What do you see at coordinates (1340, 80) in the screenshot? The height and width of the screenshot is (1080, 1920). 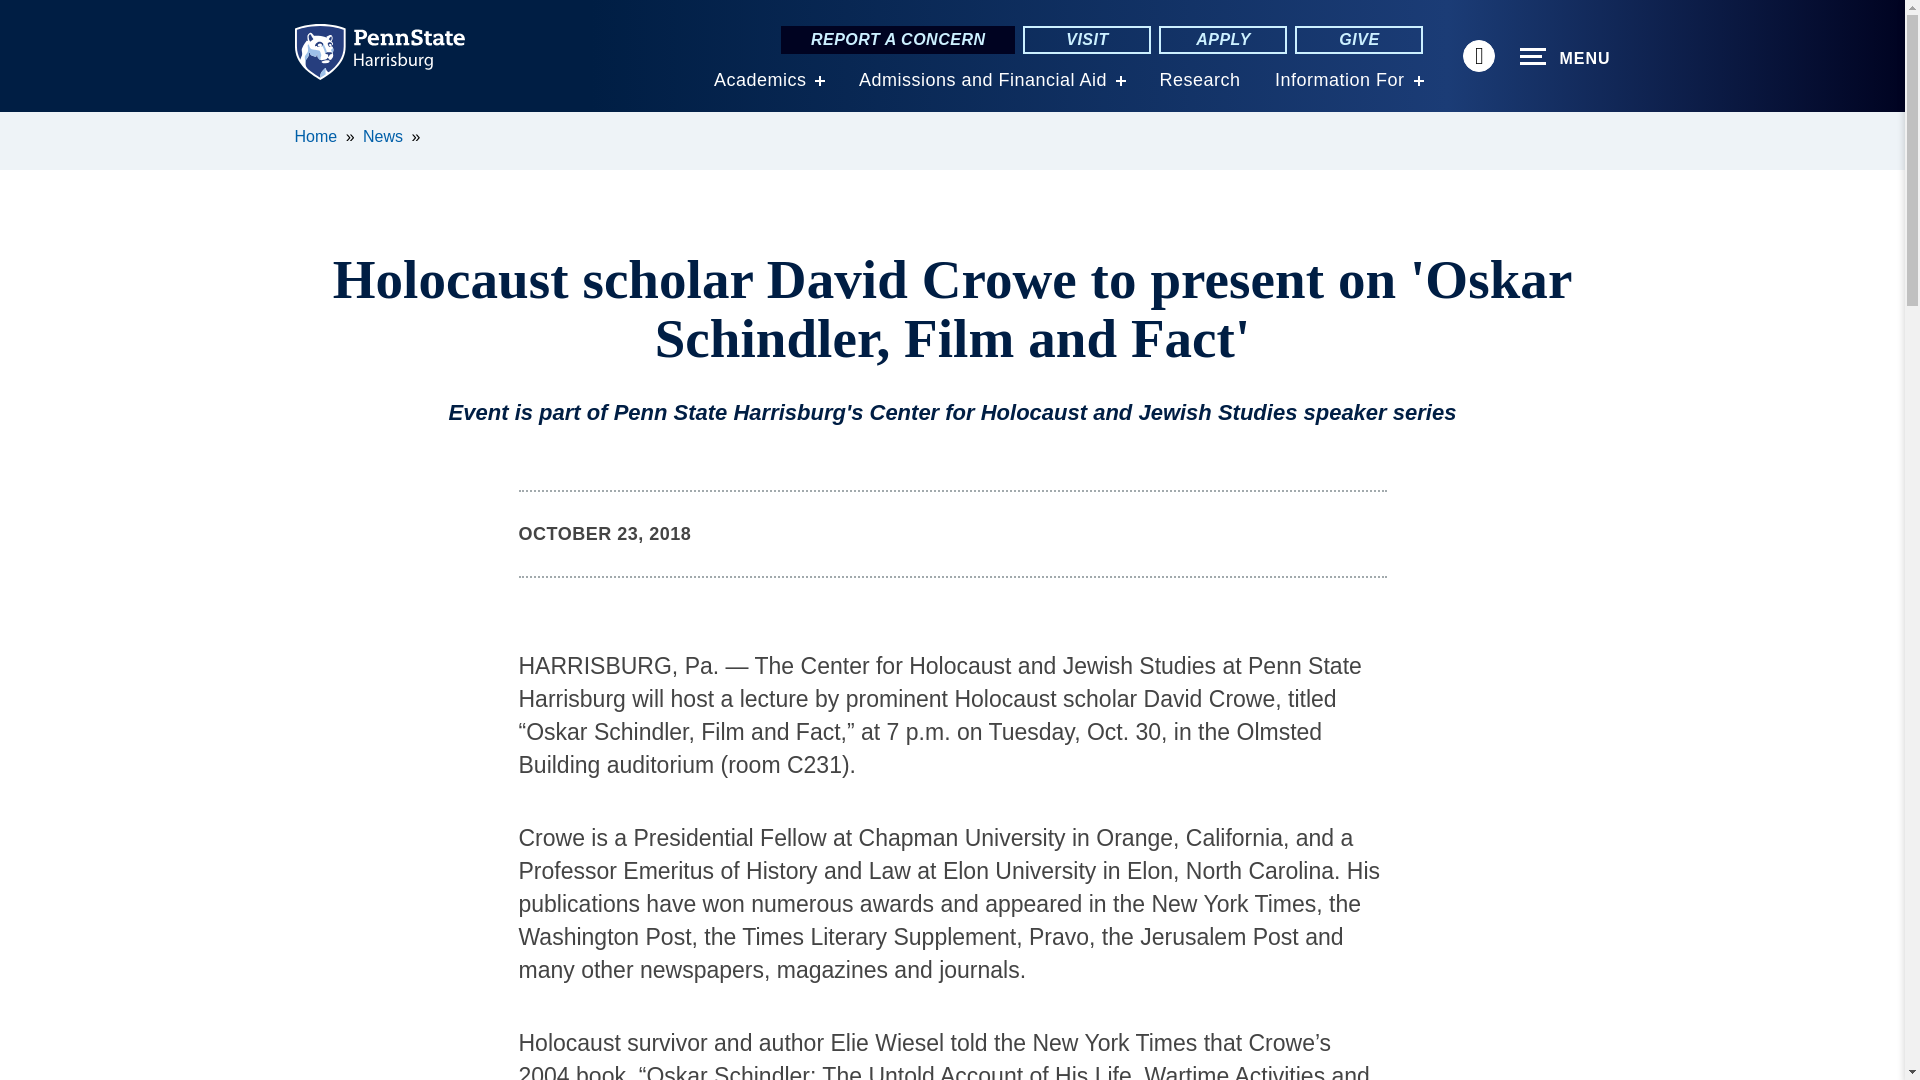 I see `Information For` at bounding box center [1340, 80].